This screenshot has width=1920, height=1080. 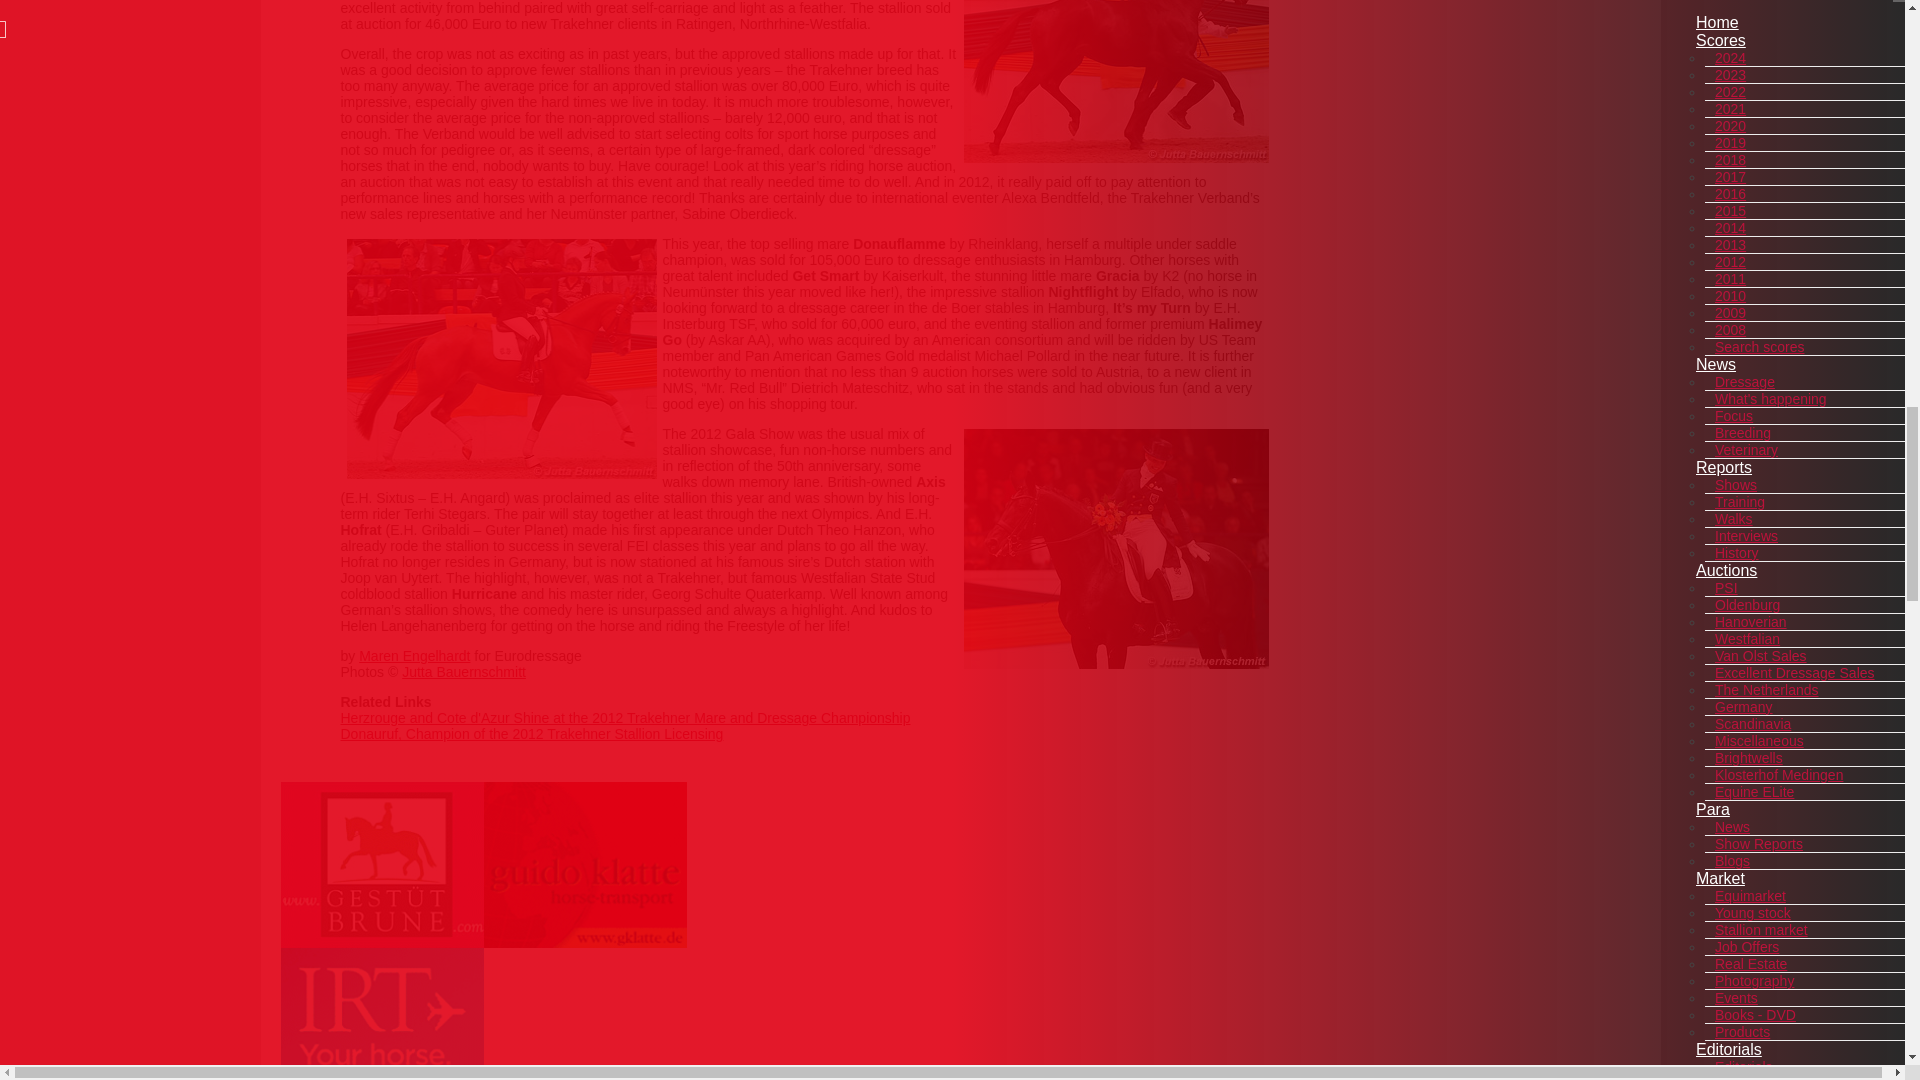 I want to click on Donauflamme, so click(x=500, y=358).